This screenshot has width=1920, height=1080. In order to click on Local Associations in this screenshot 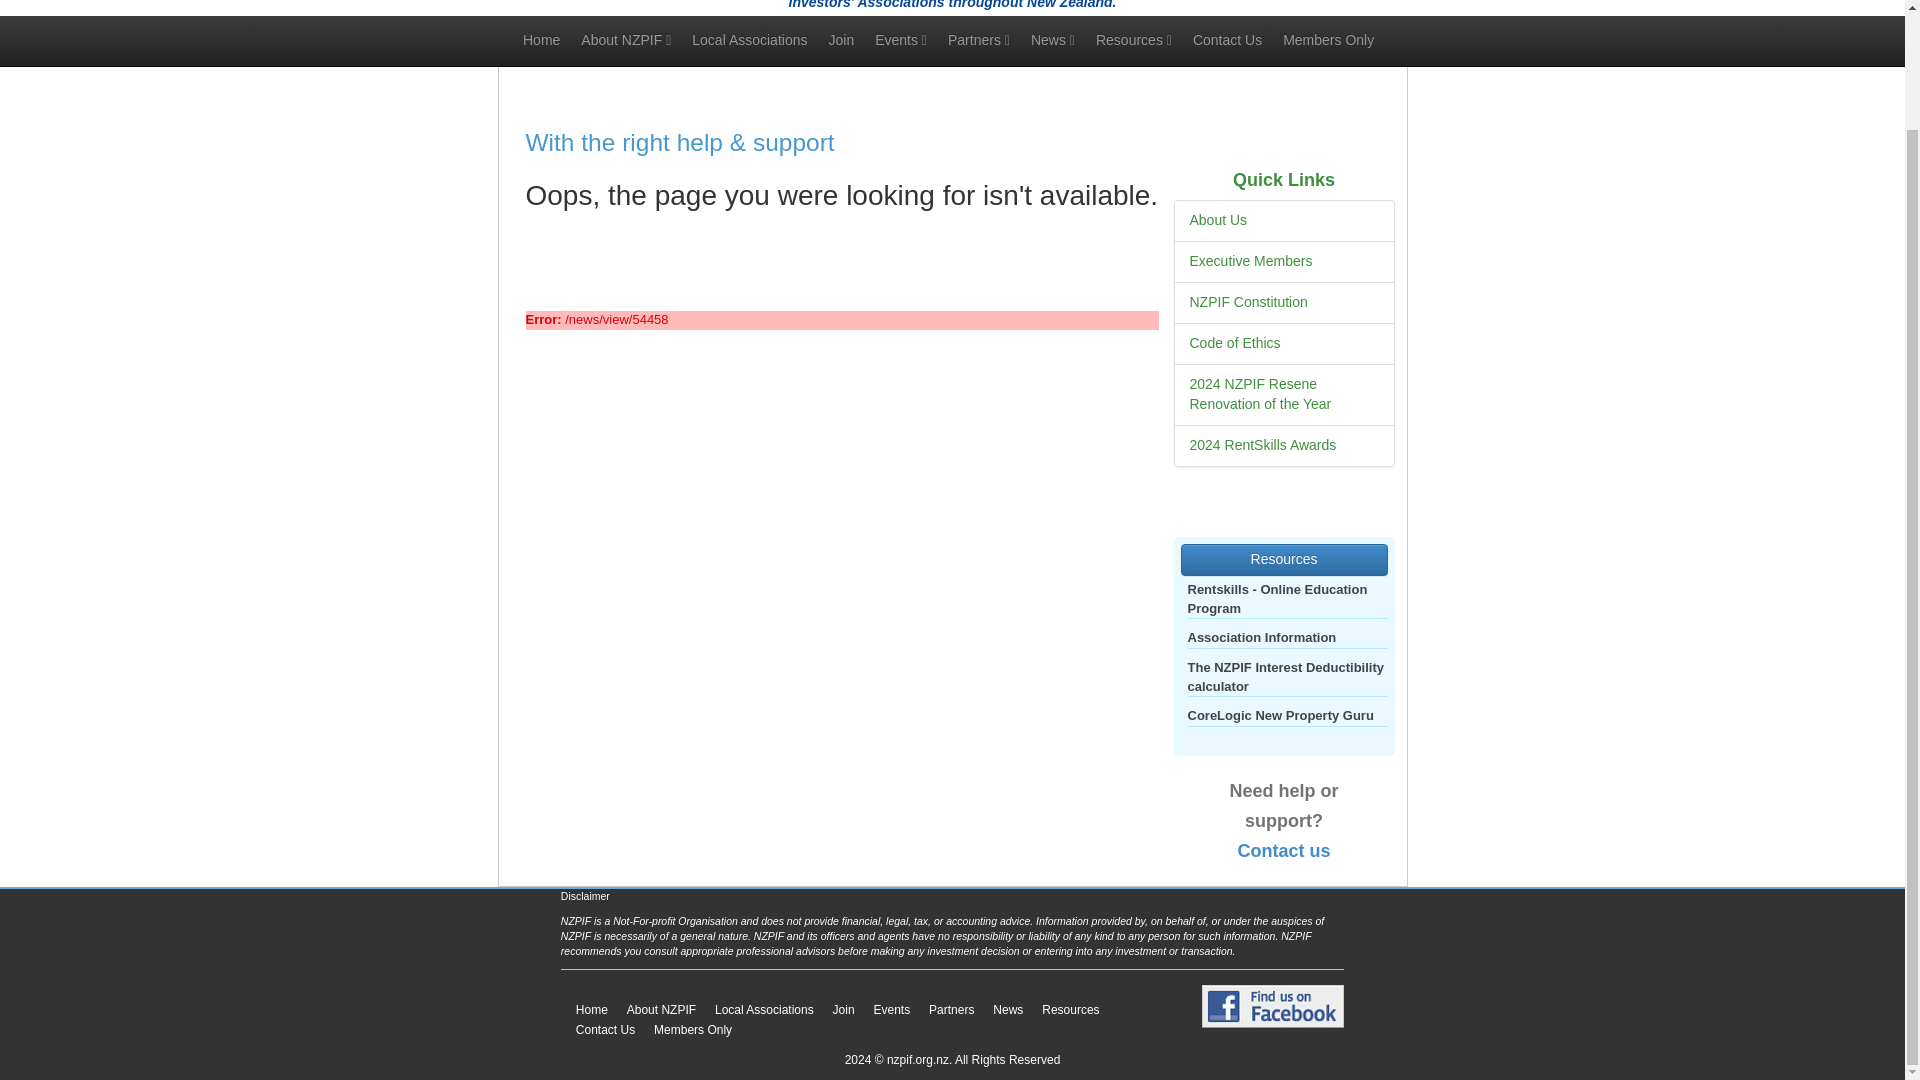, I will do `click(749, 40)`.